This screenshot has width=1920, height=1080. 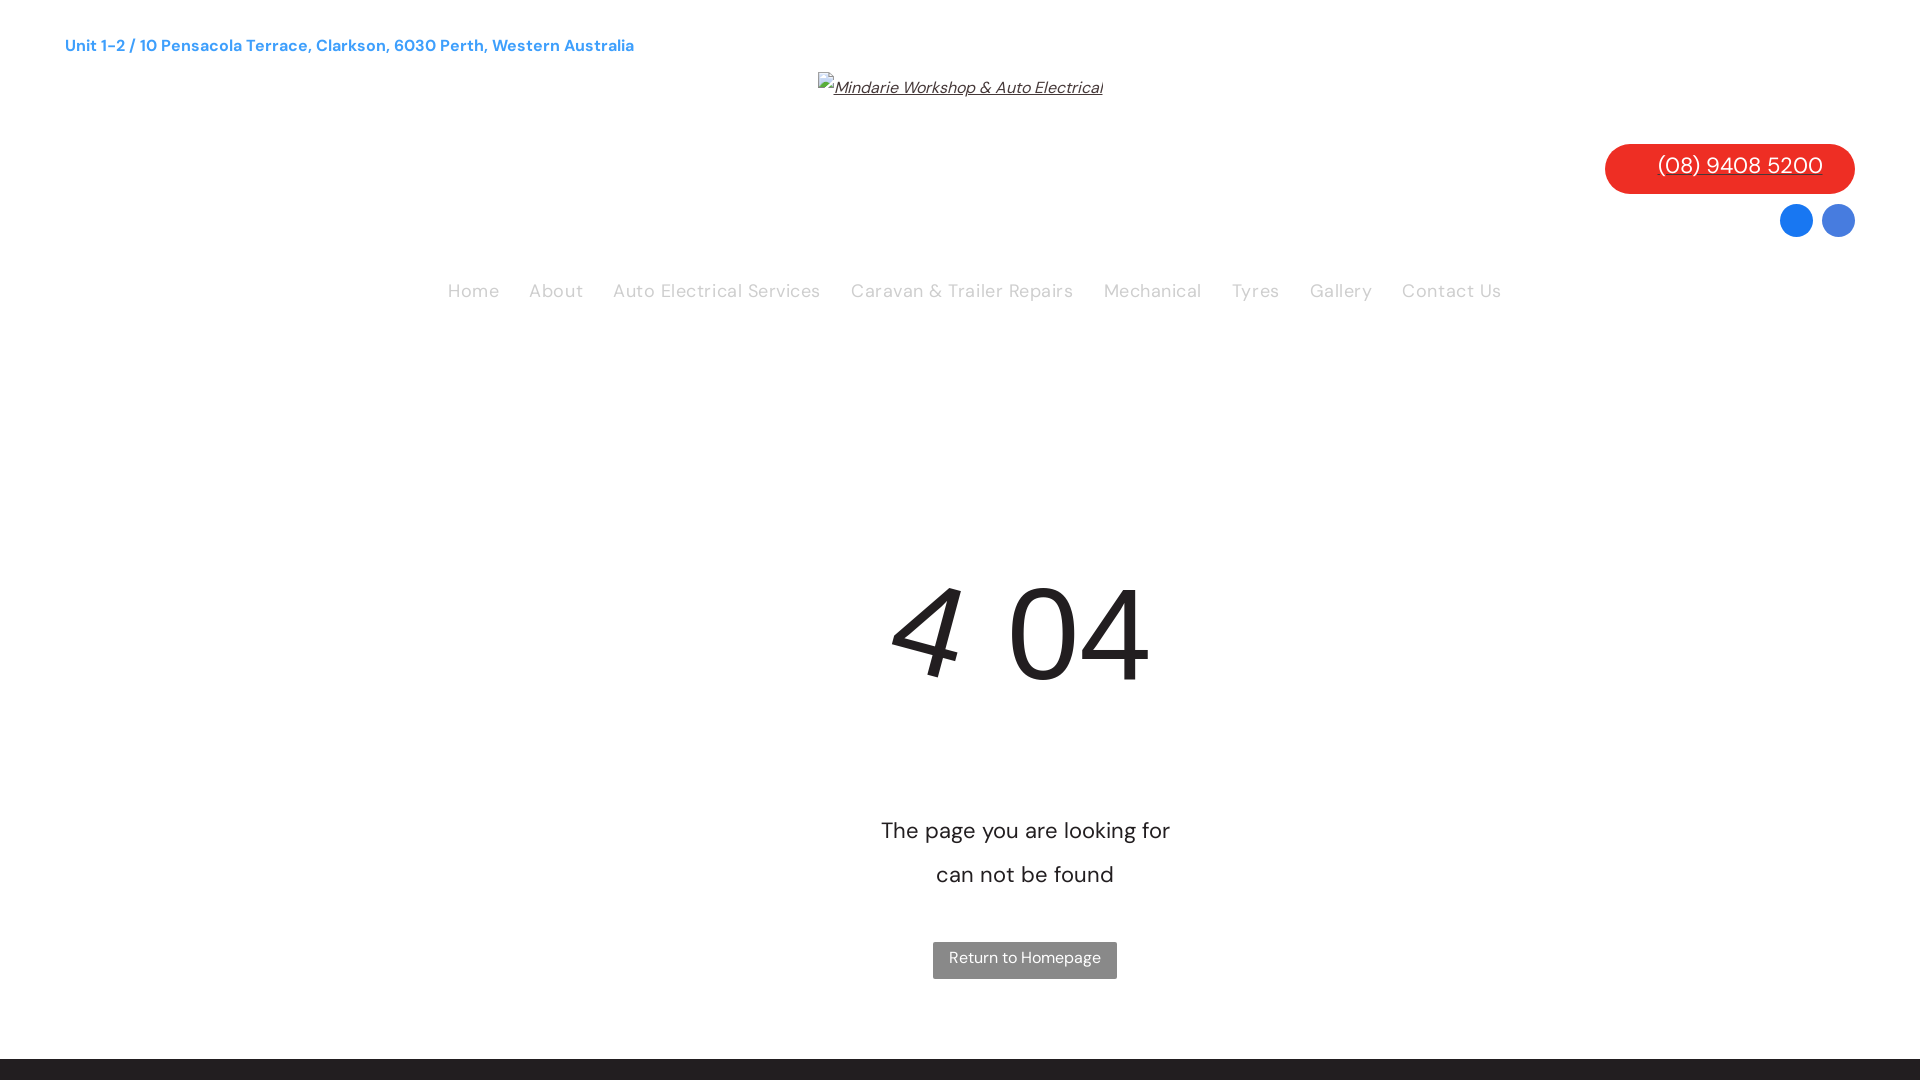 What do you see at coordinates (1153, 290) in the screenshot?
I see `Mechanical` at bounding box center [1153, 290].